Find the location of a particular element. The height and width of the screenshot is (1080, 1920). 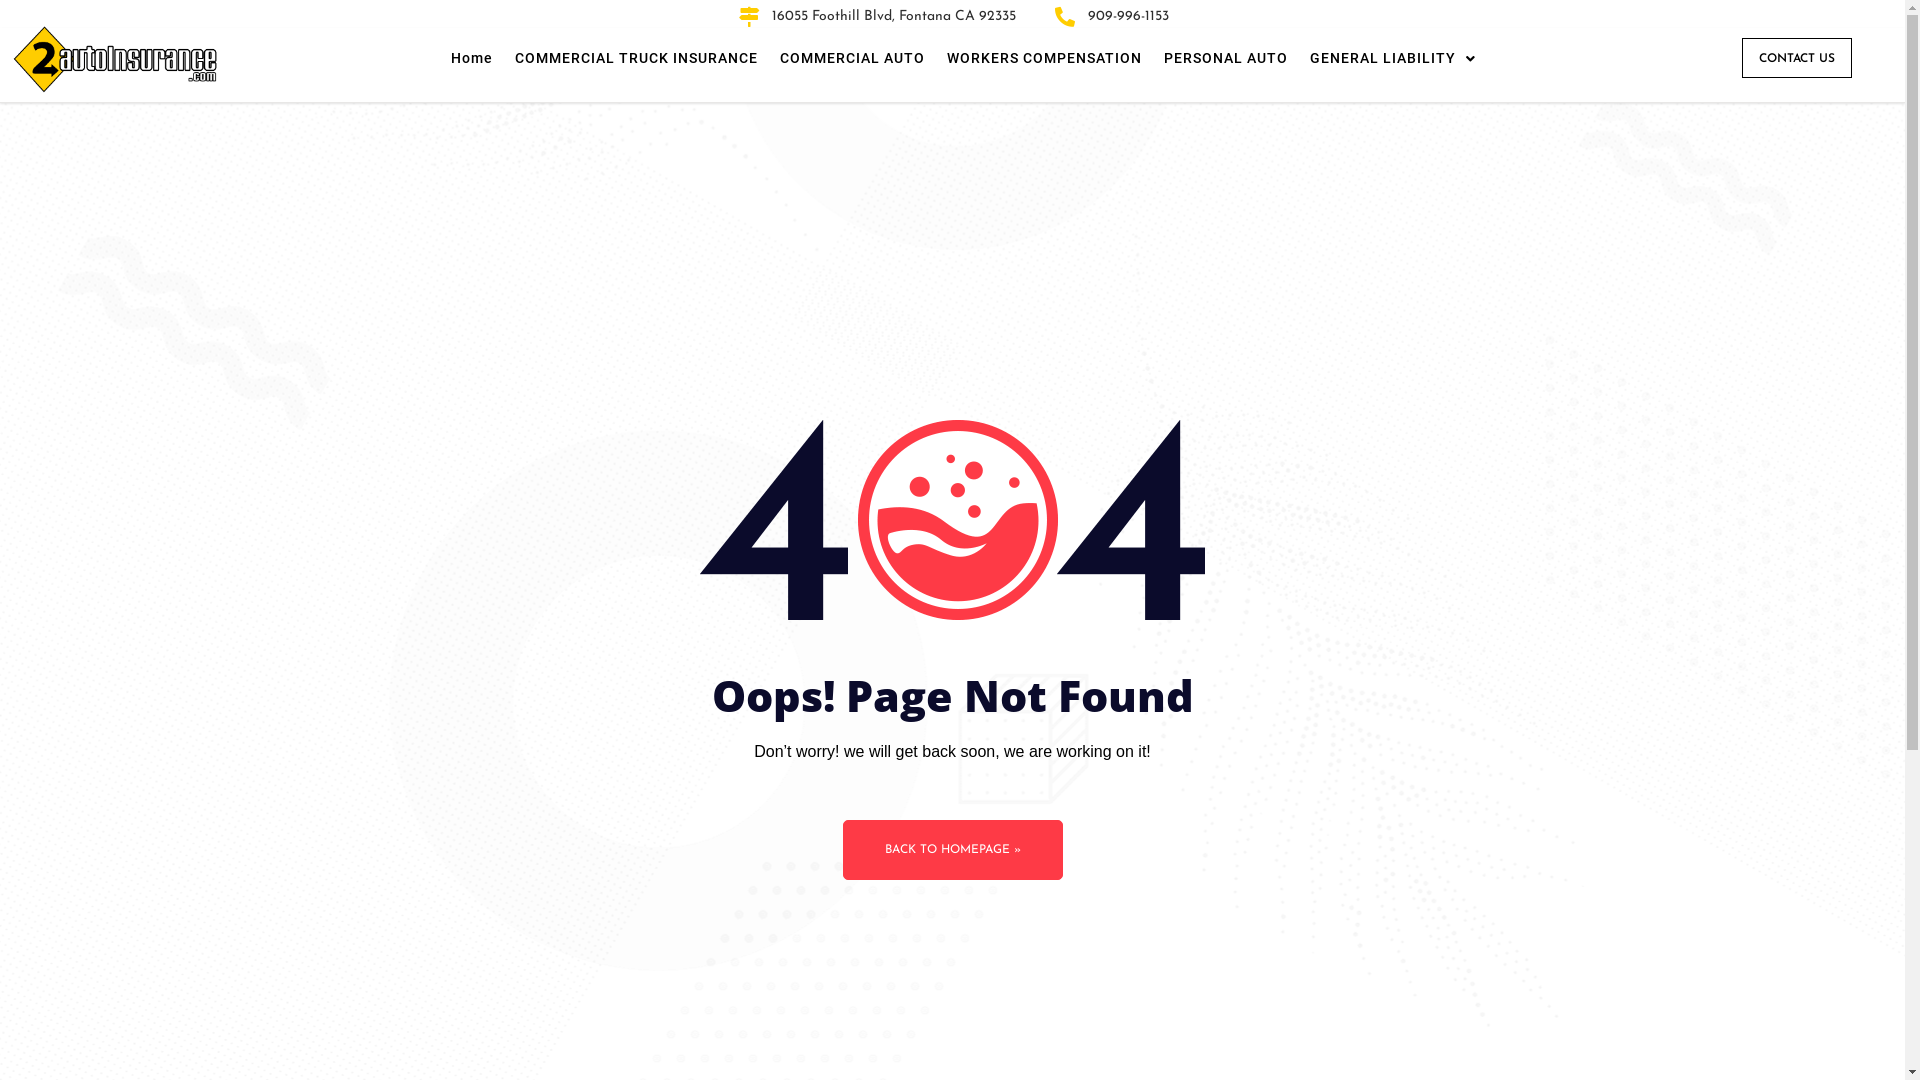

GENERAL LIABILITY is located at coordinates (1393, 58).